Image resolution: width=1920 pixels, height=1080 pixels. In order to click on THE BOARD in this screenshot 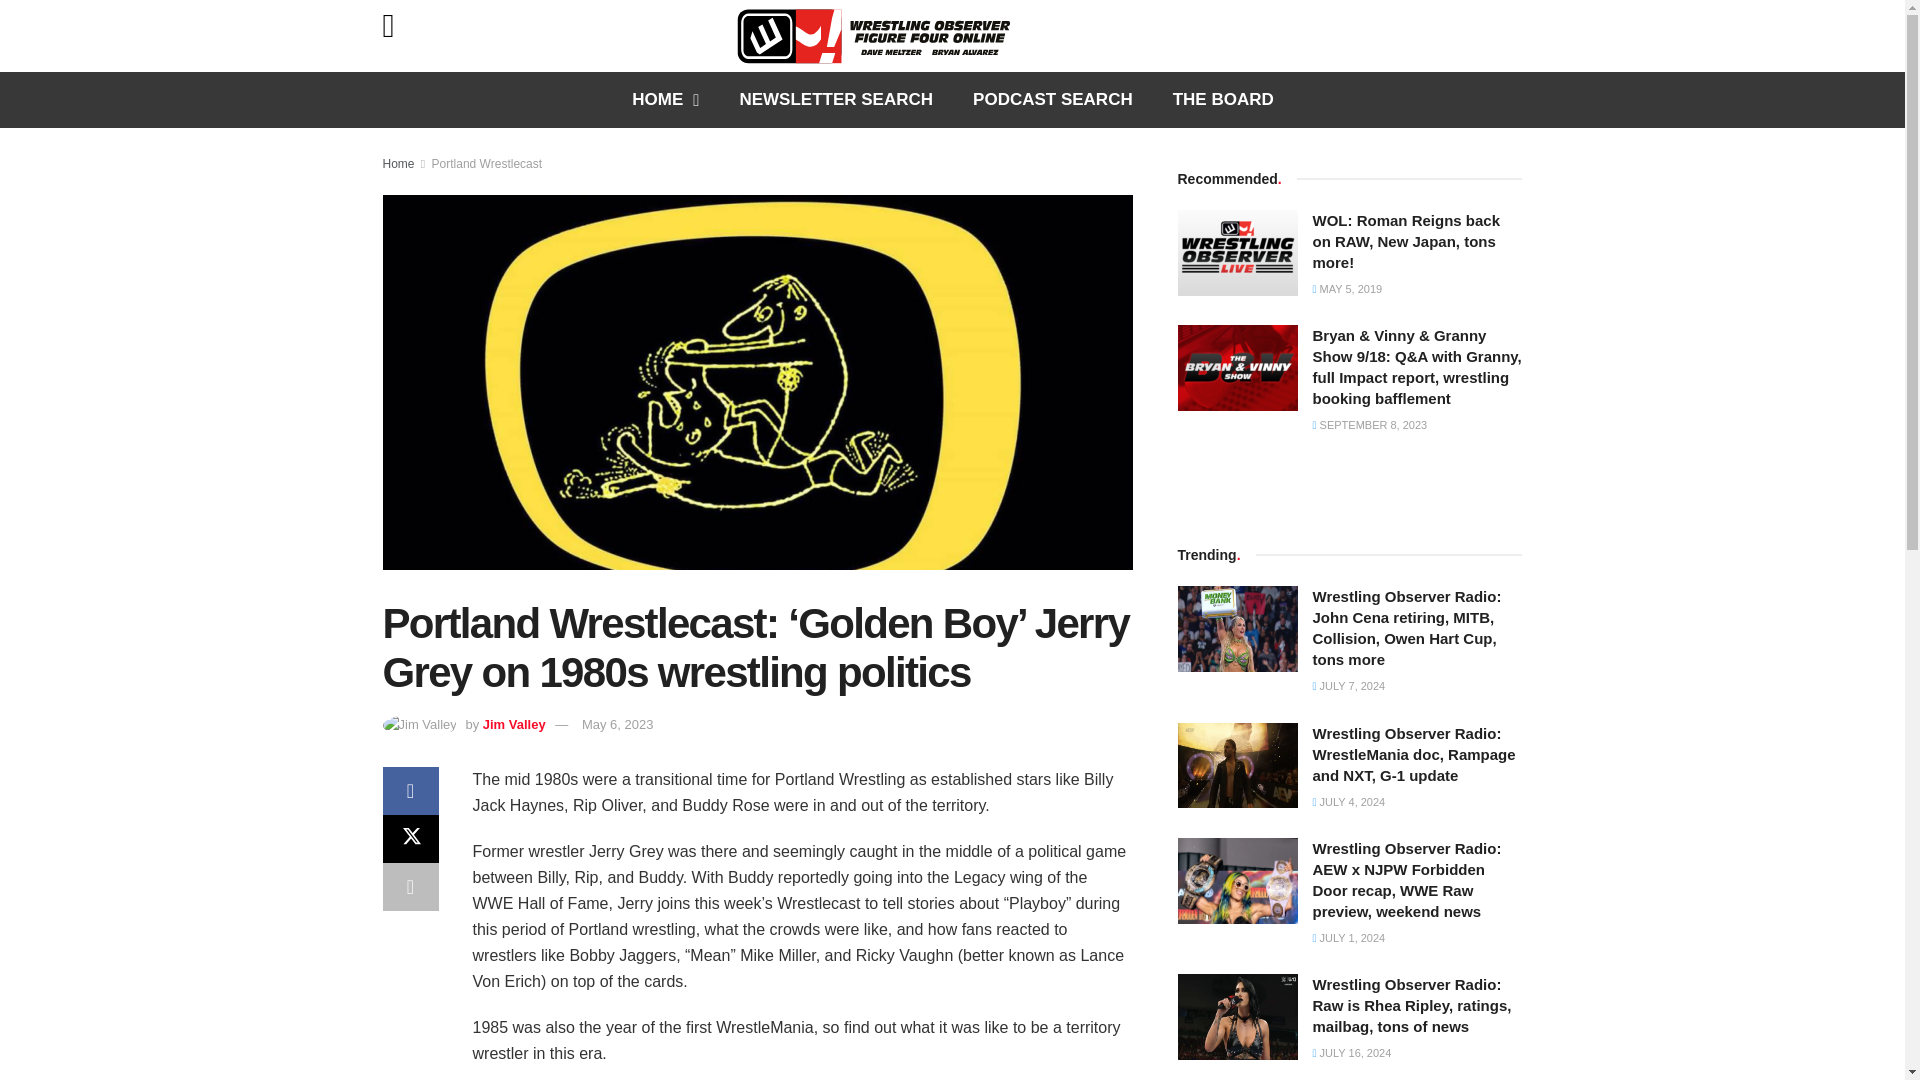, I will do `click(1224, 100)`.